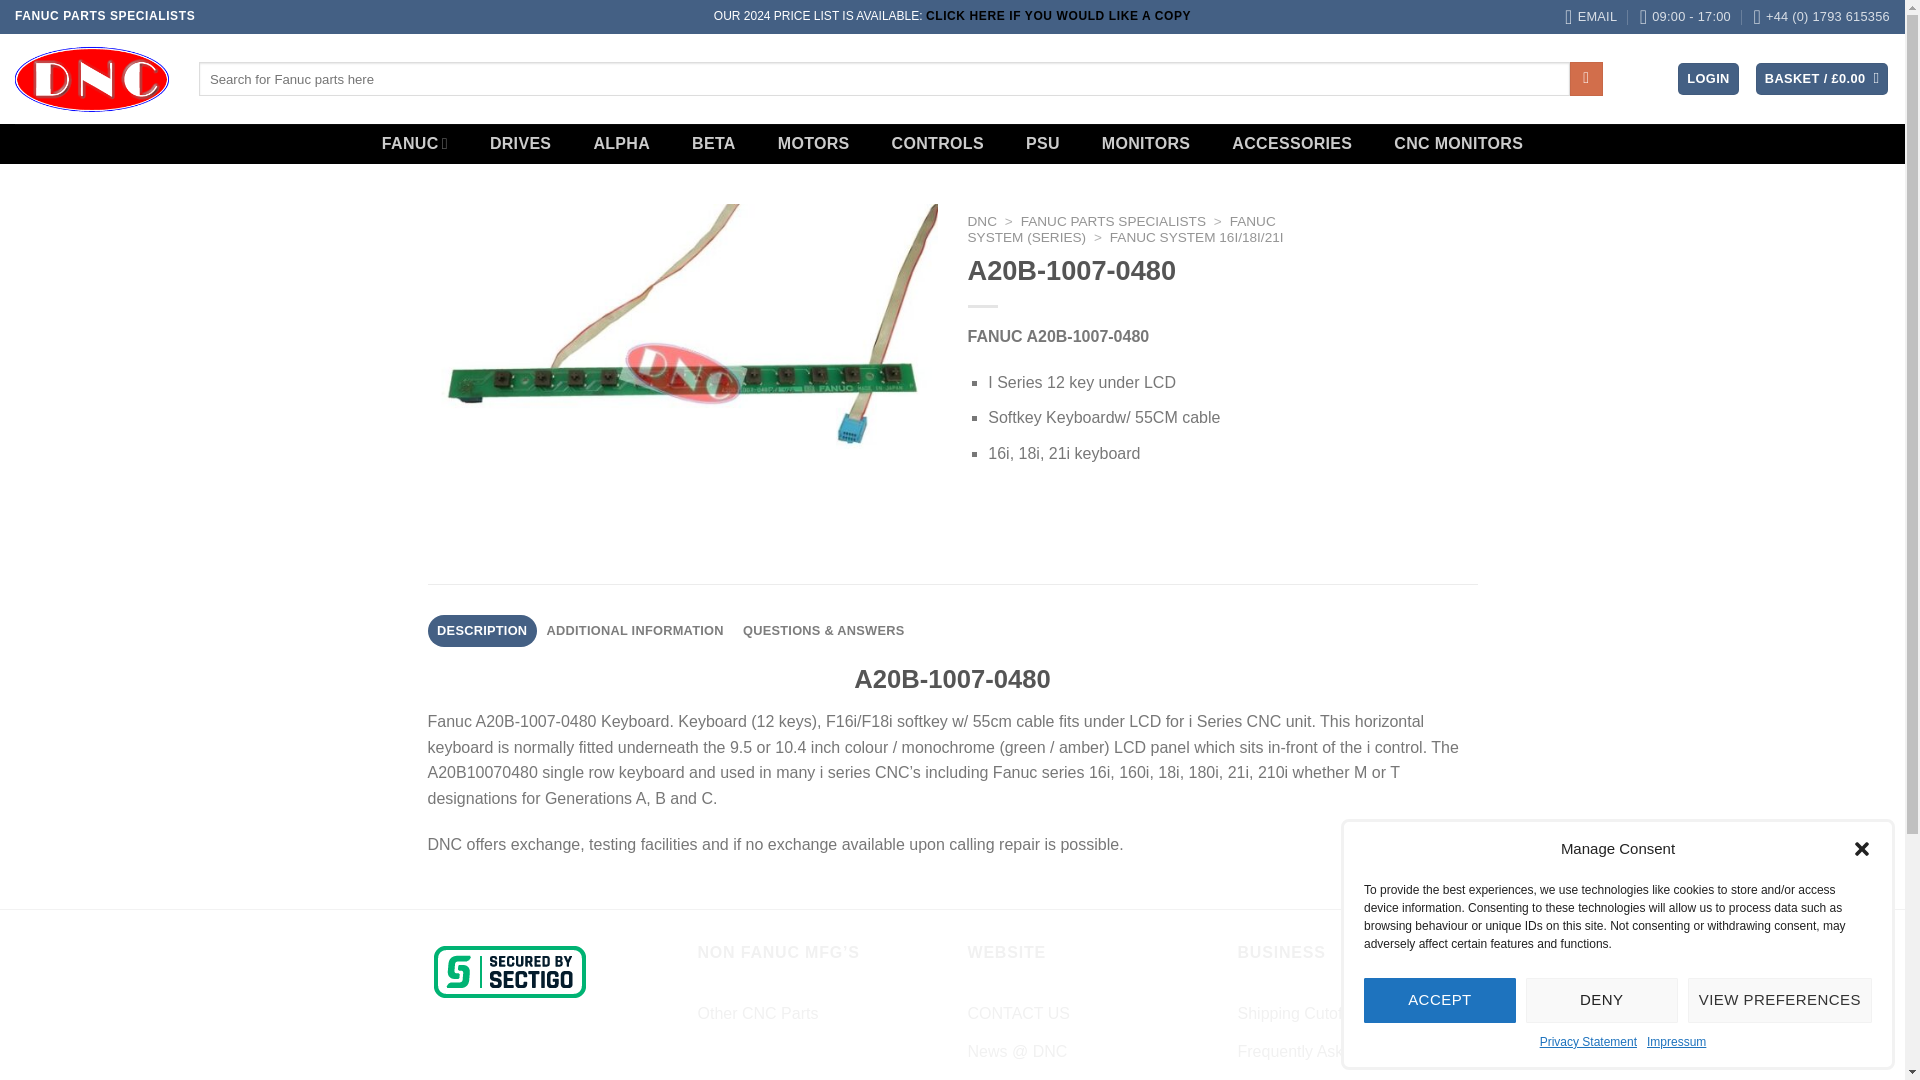 This screenshot has width=1920, height=1080. What do you see at coordinates (1685, 16) in the screenshot?
I see `09:00 - 17:00` at bounding box center [1685, 16].